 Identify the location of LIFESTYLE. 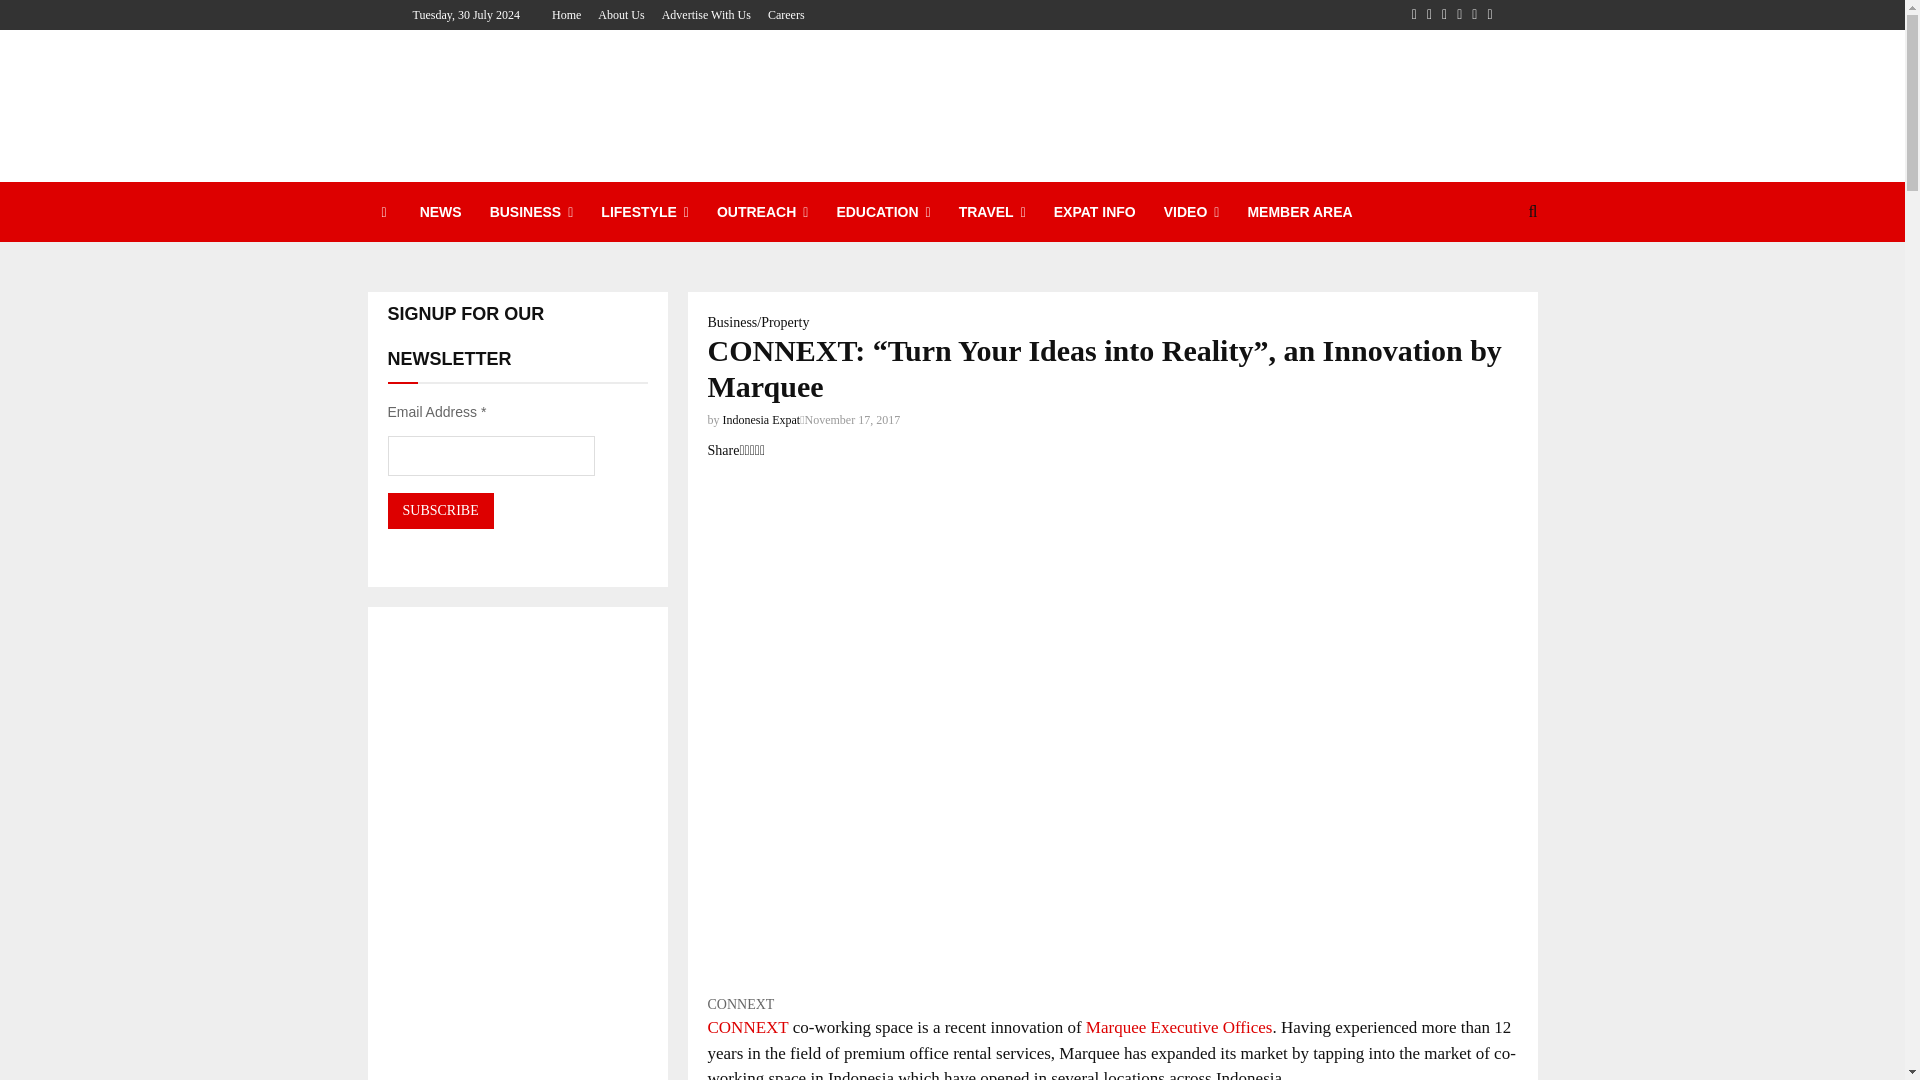
(644, 212).